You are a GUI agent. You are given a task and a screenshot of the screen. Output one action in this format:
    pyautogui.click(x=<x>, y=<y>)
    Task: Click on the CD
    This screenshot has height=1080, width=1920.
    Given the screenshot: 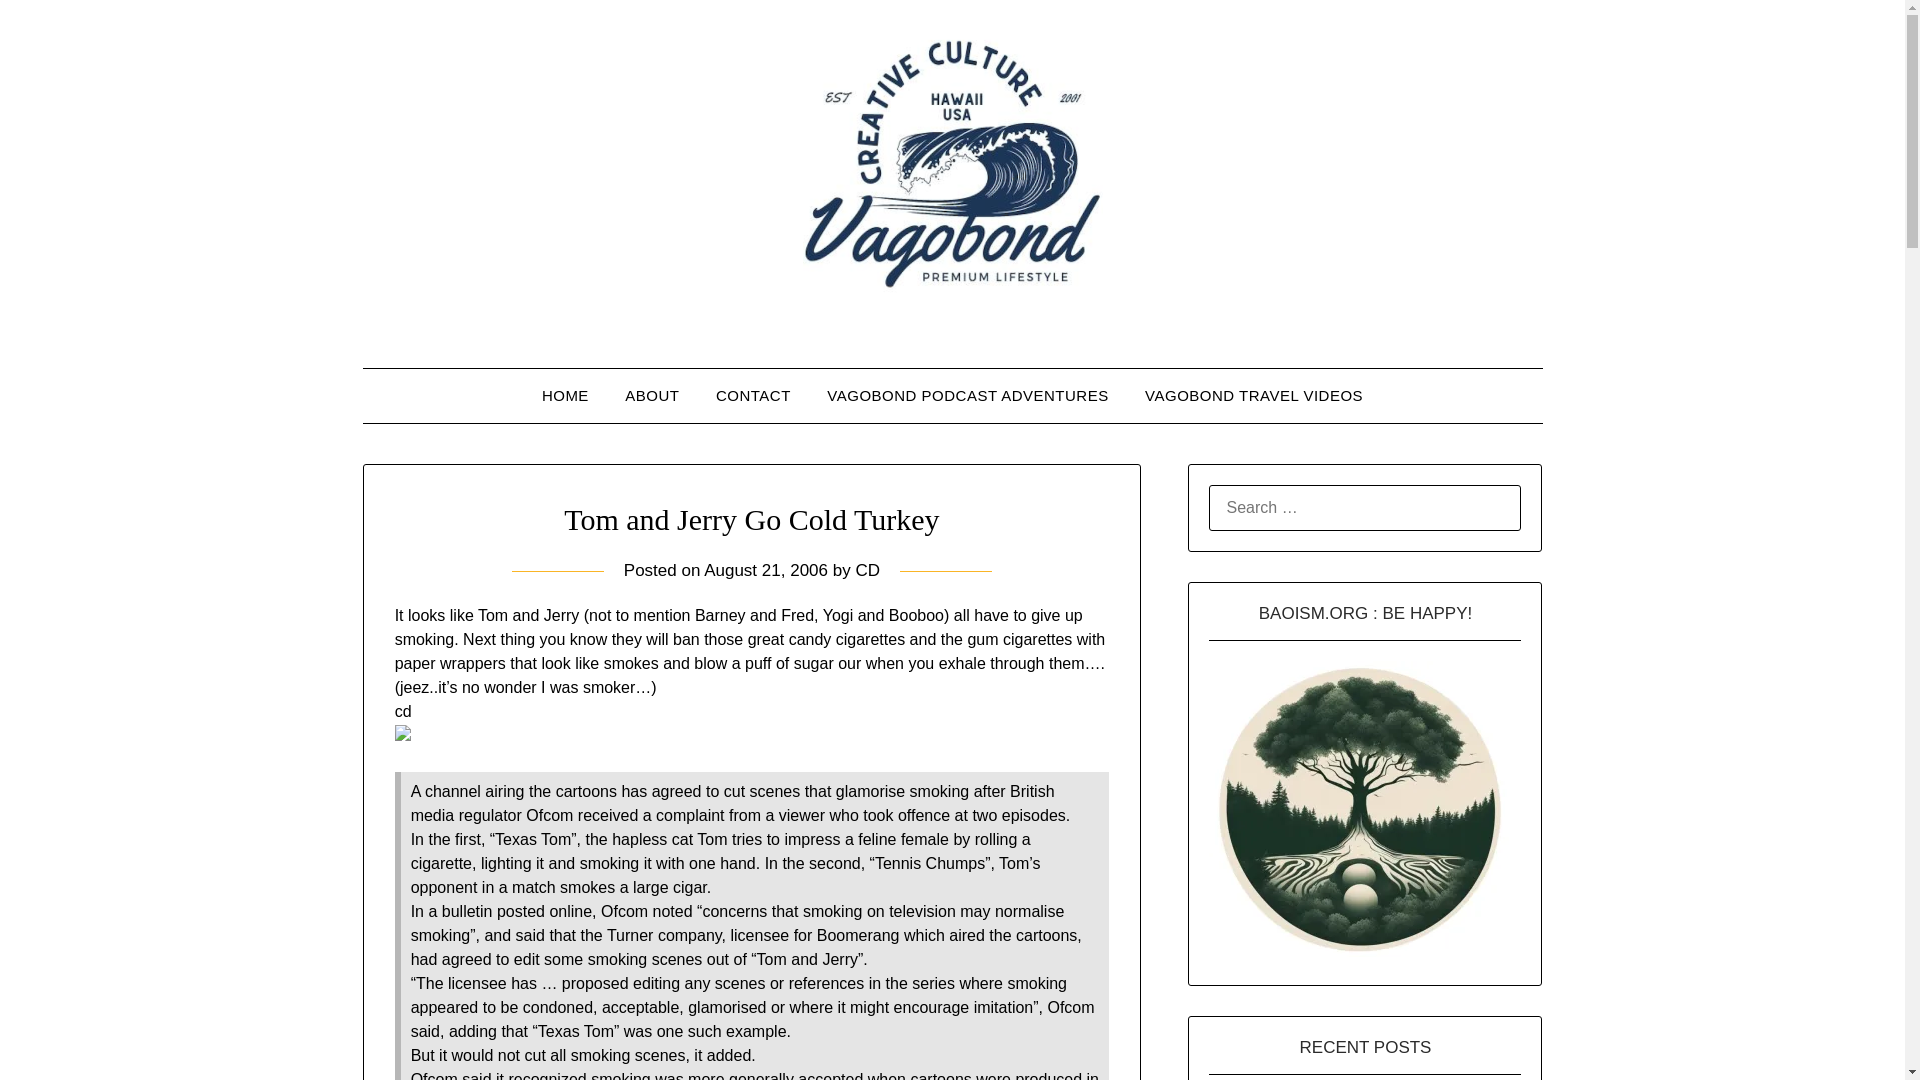 What is the action you would take?
    pyautogui.click(x=866, y=570)
    